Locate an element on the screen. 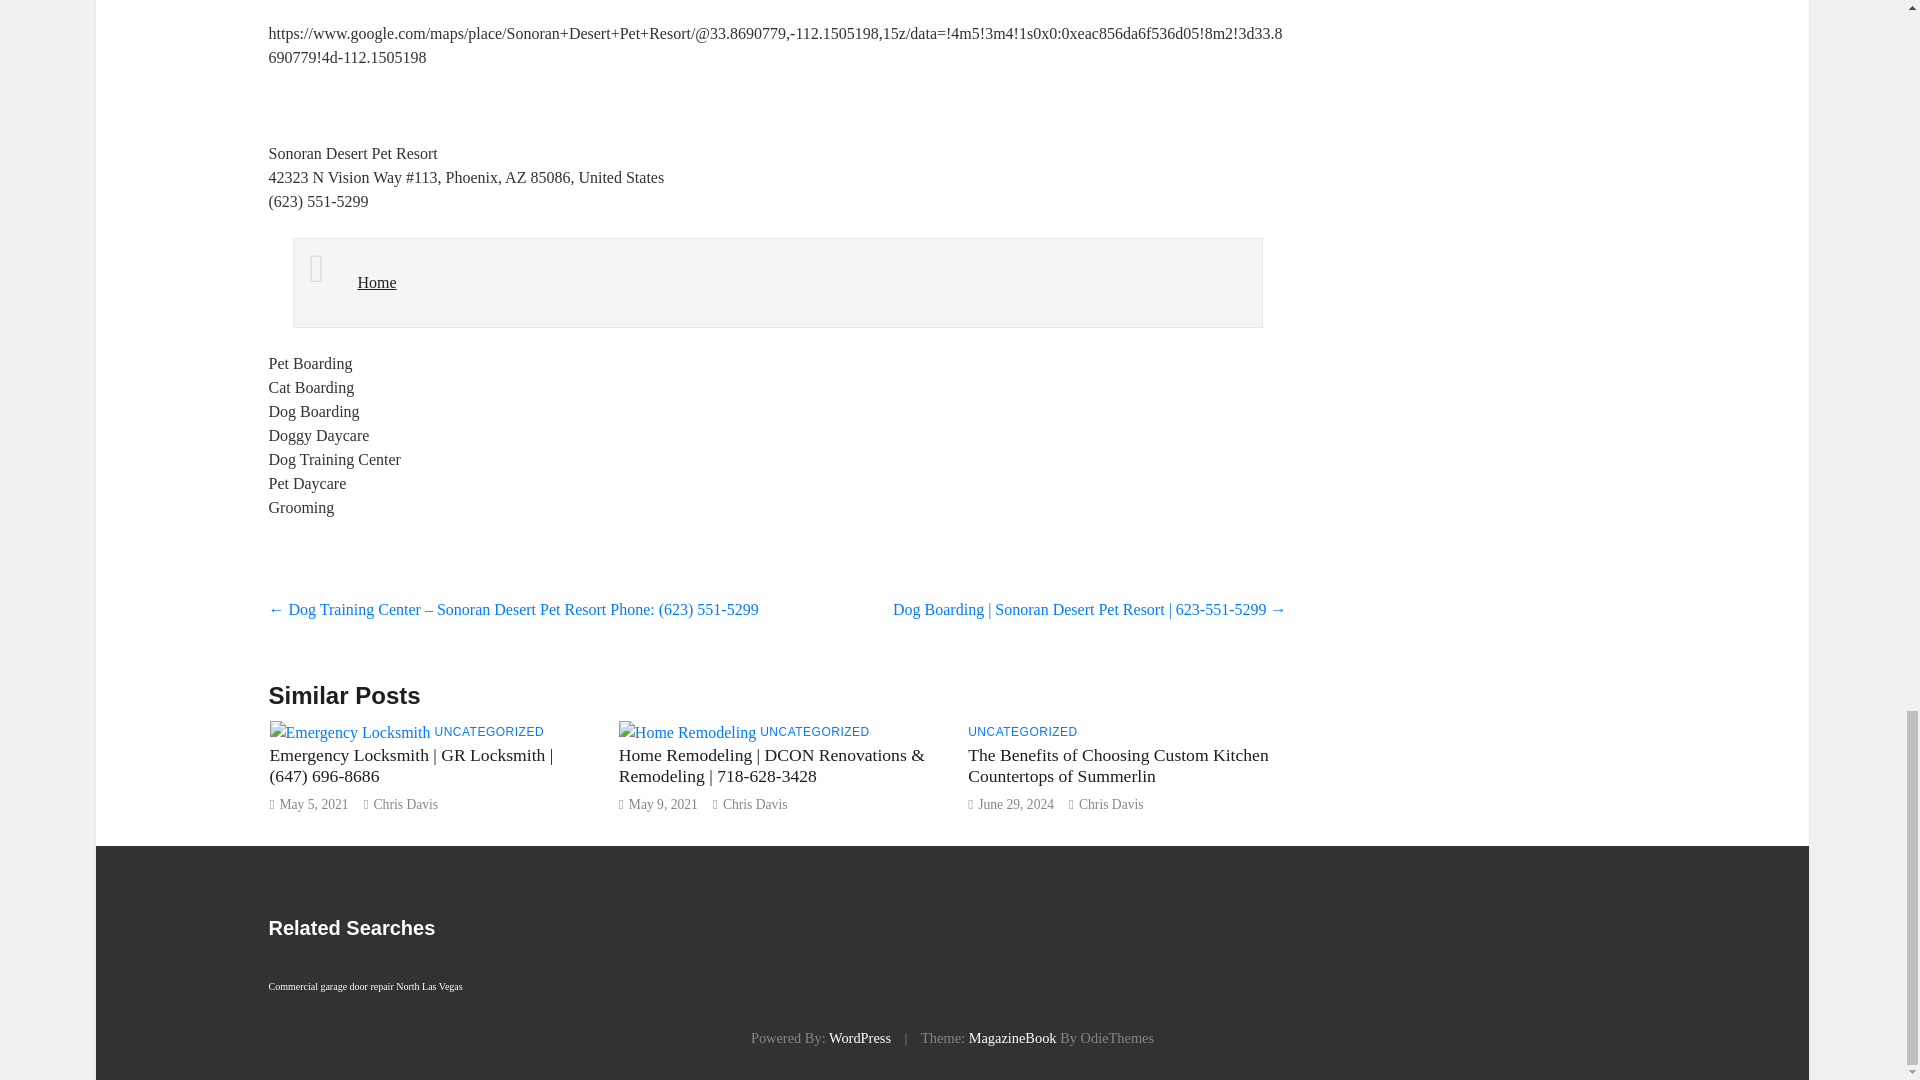 The image size is (1920, 1080). June 29, 2024 is located at coordinates (1016, 804).